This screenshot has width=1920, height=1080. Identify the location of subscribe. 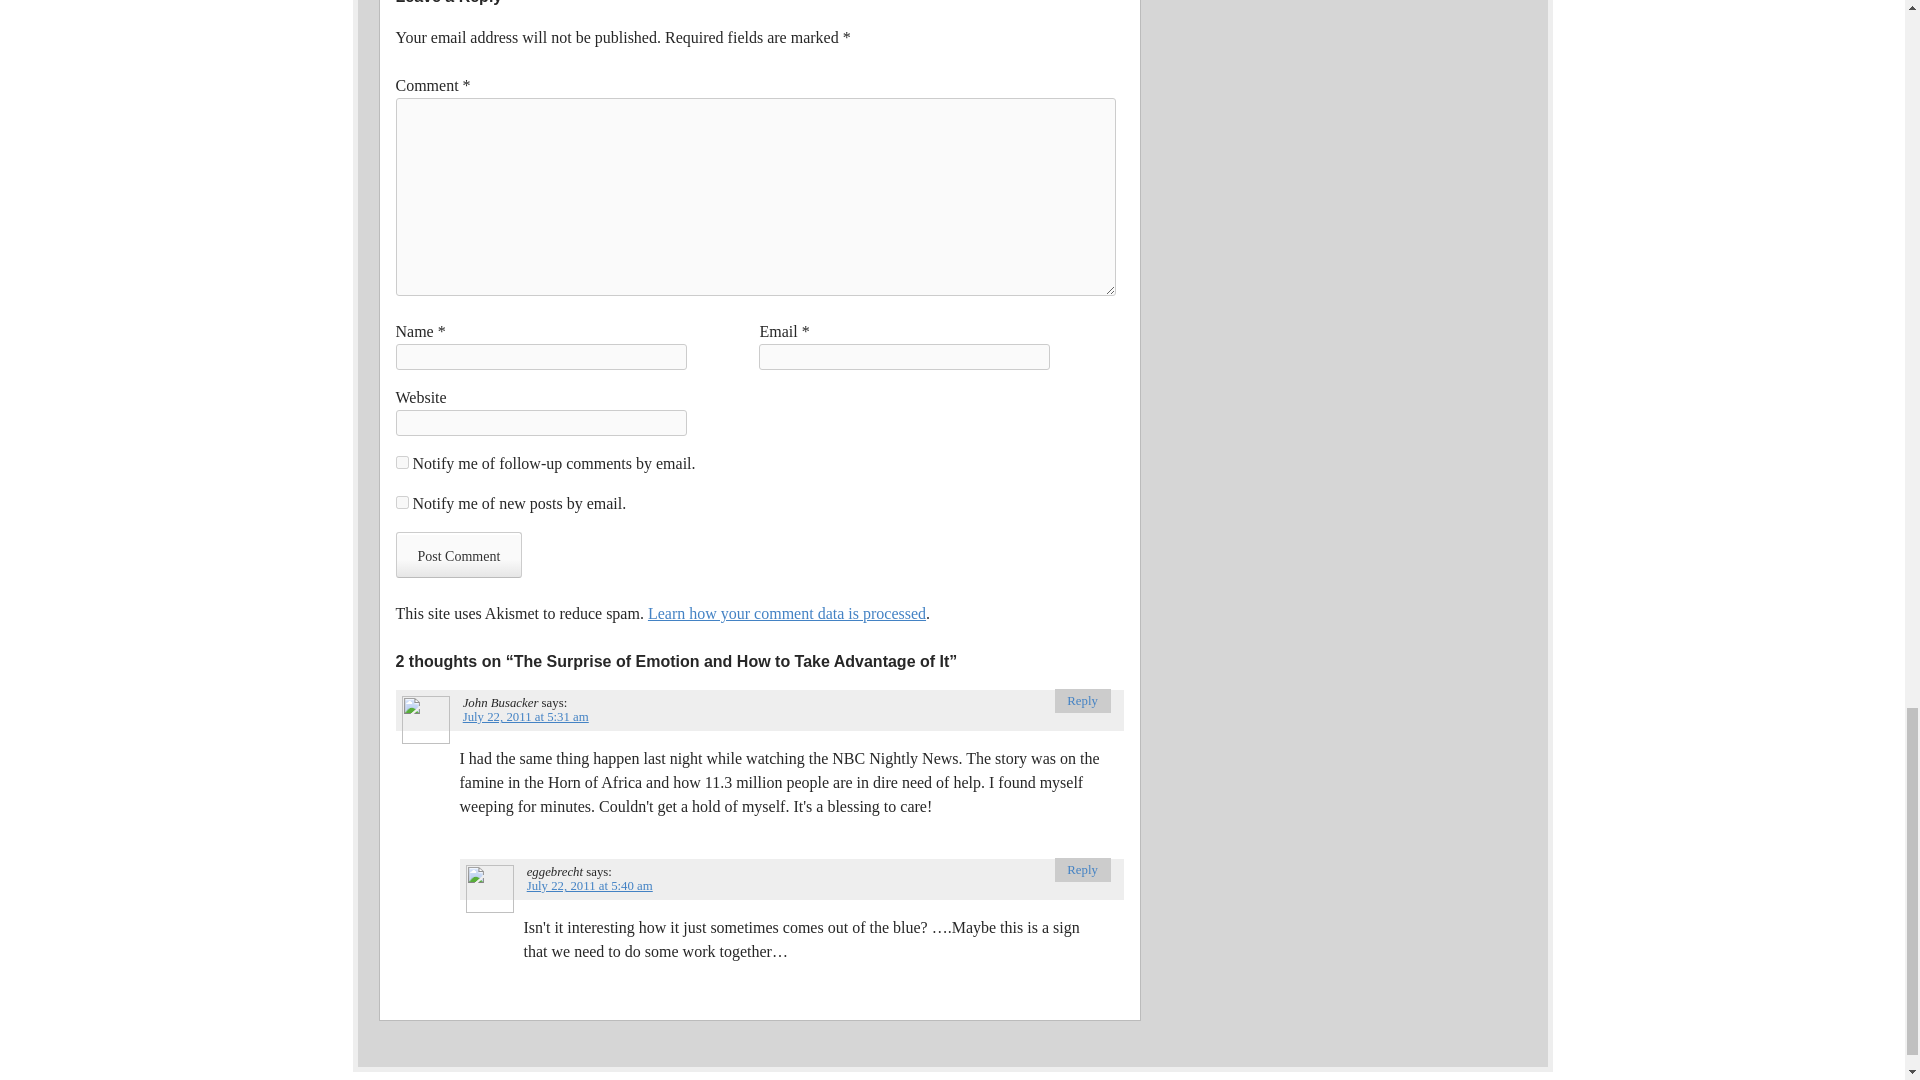
(402, 502).